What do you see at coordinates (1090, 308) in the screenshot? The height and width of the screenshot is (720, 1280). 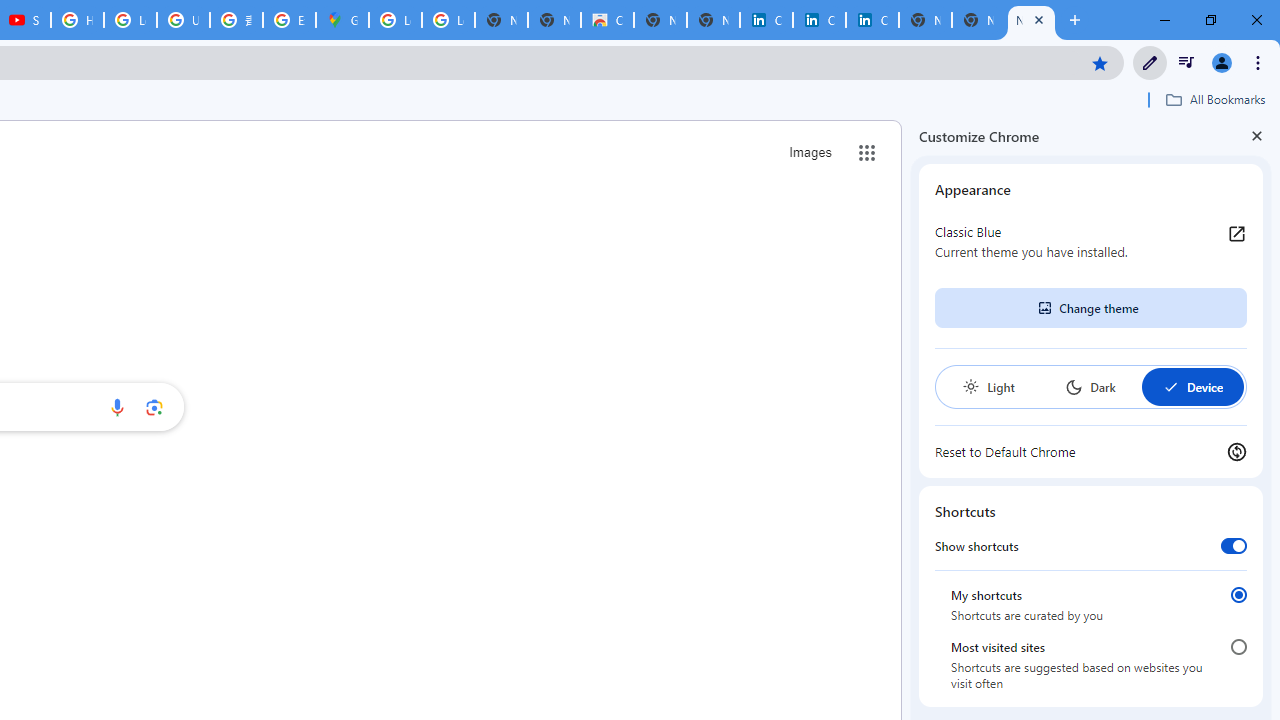 I see `Change theme` at bounding box center [1090, 308].